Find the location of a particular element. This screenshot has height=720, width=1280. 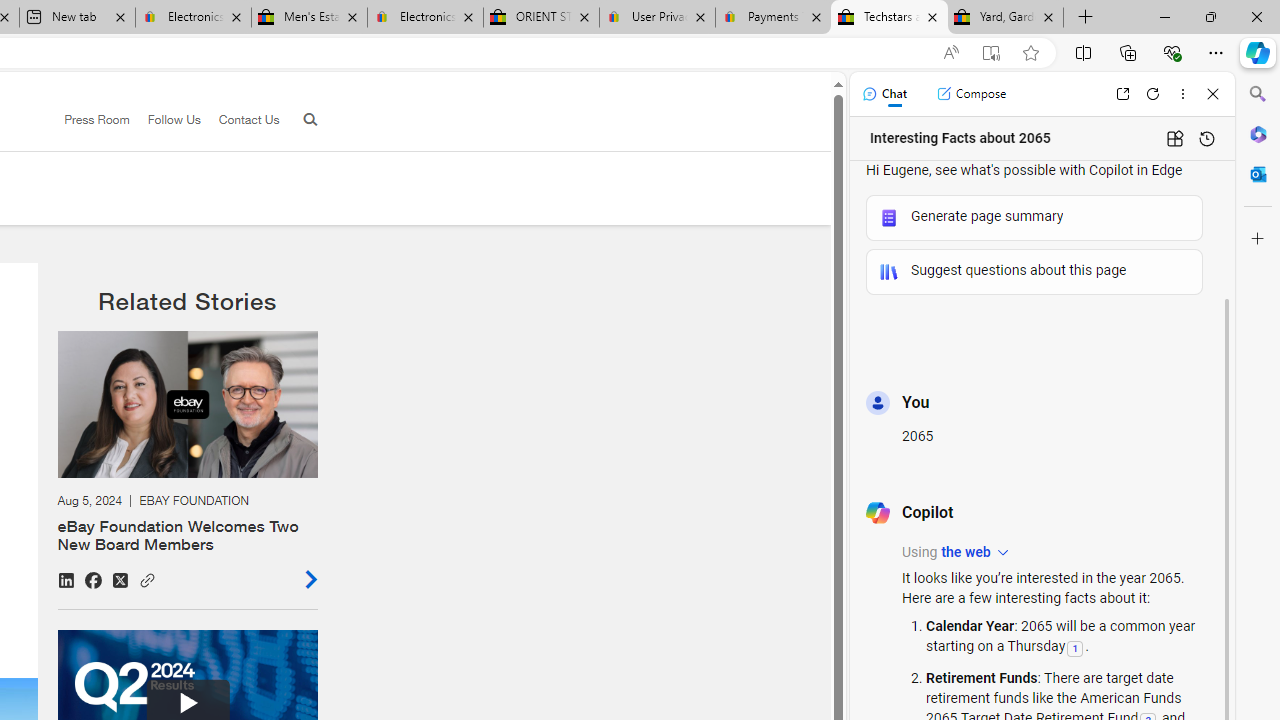

Share on LinkedIn is located at coordinates (66, 580).